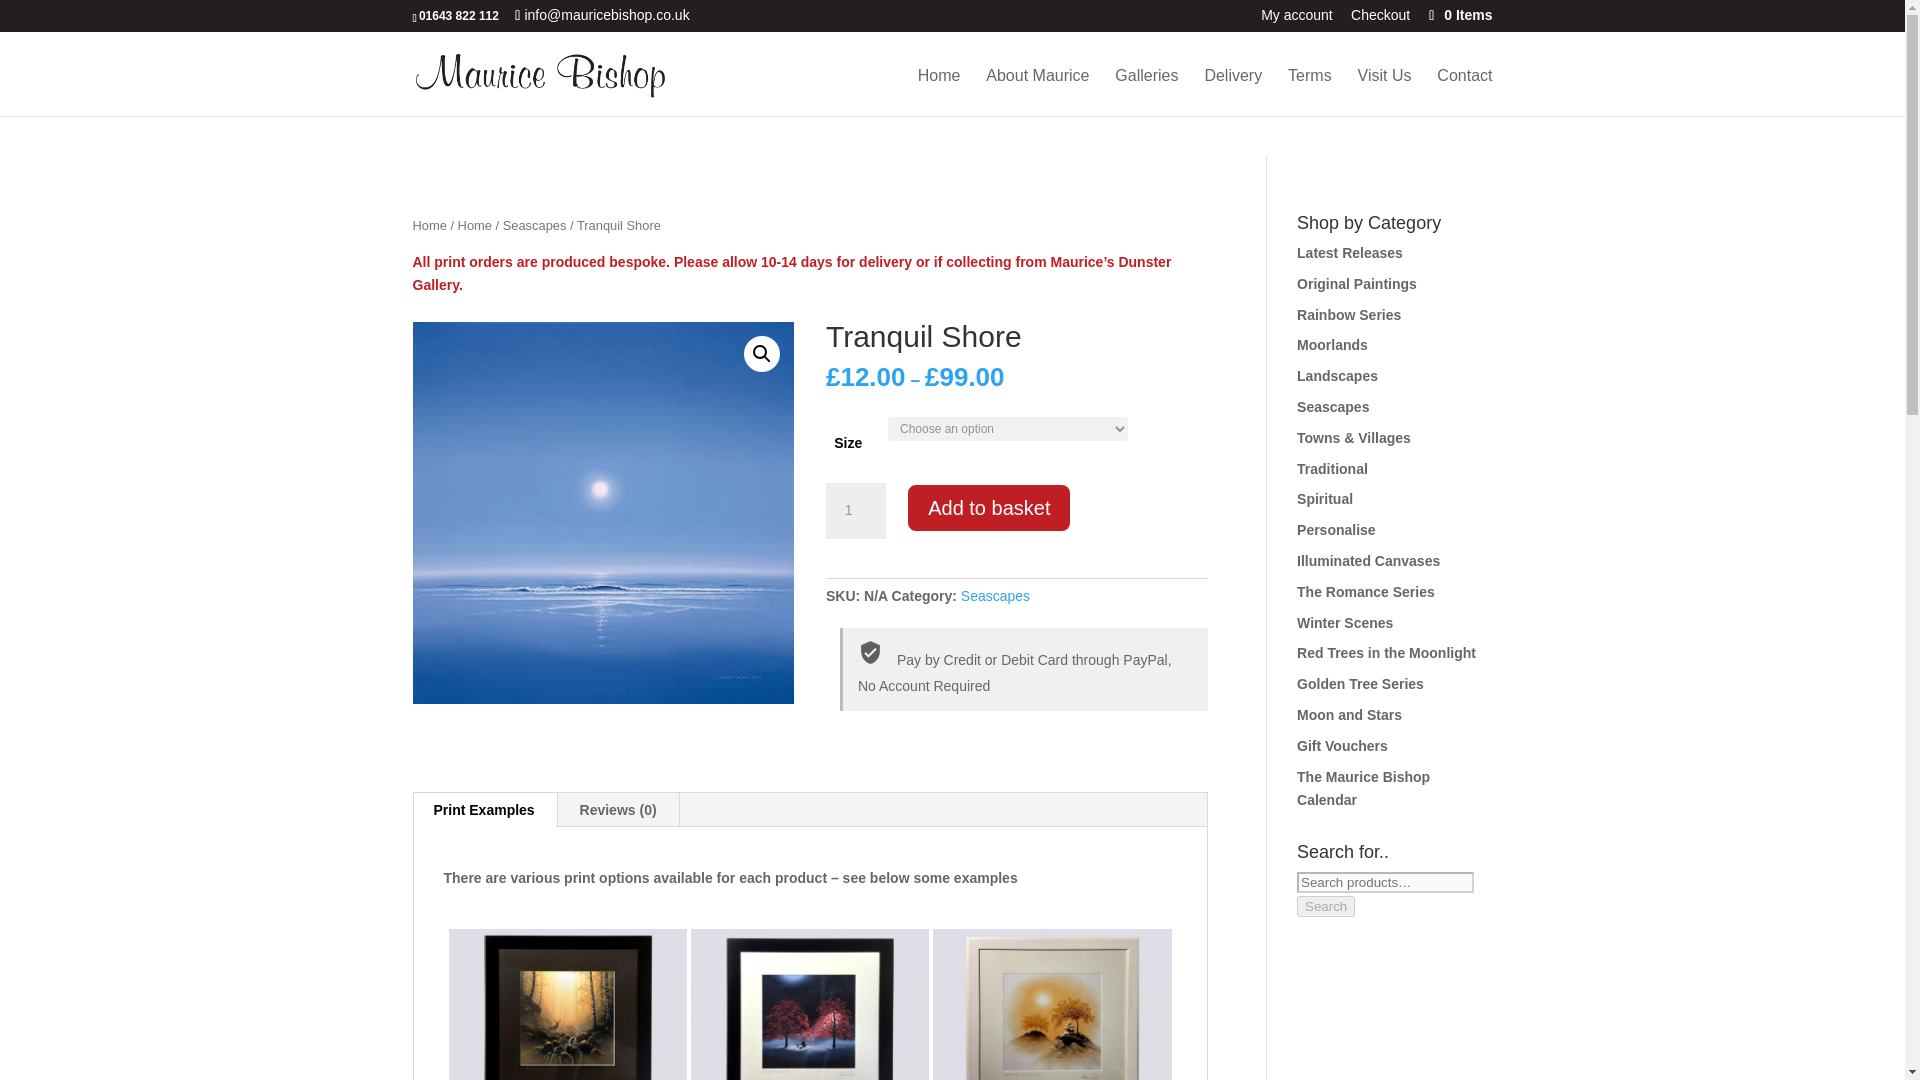  I want to click on Galleries, so click(1146, 92).